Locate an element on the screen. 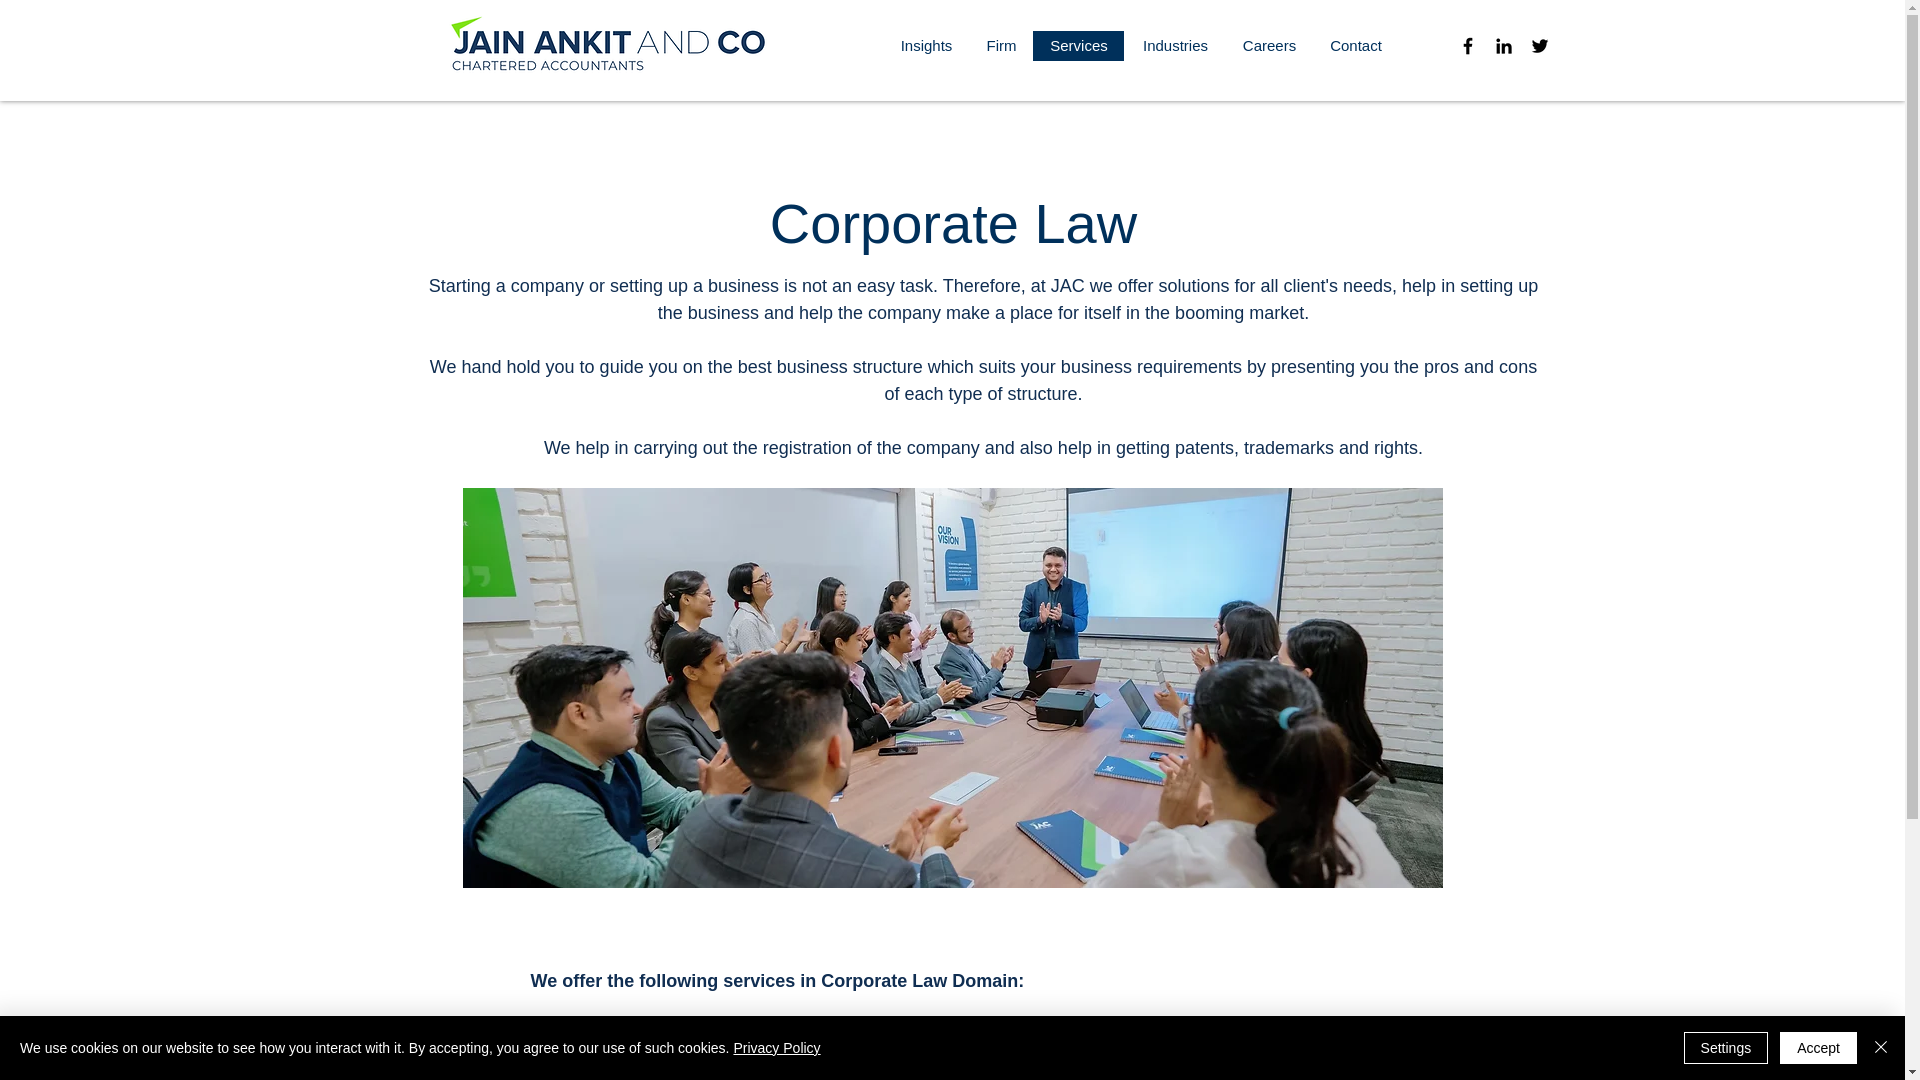  Insights is located at coordinates (926, 46).